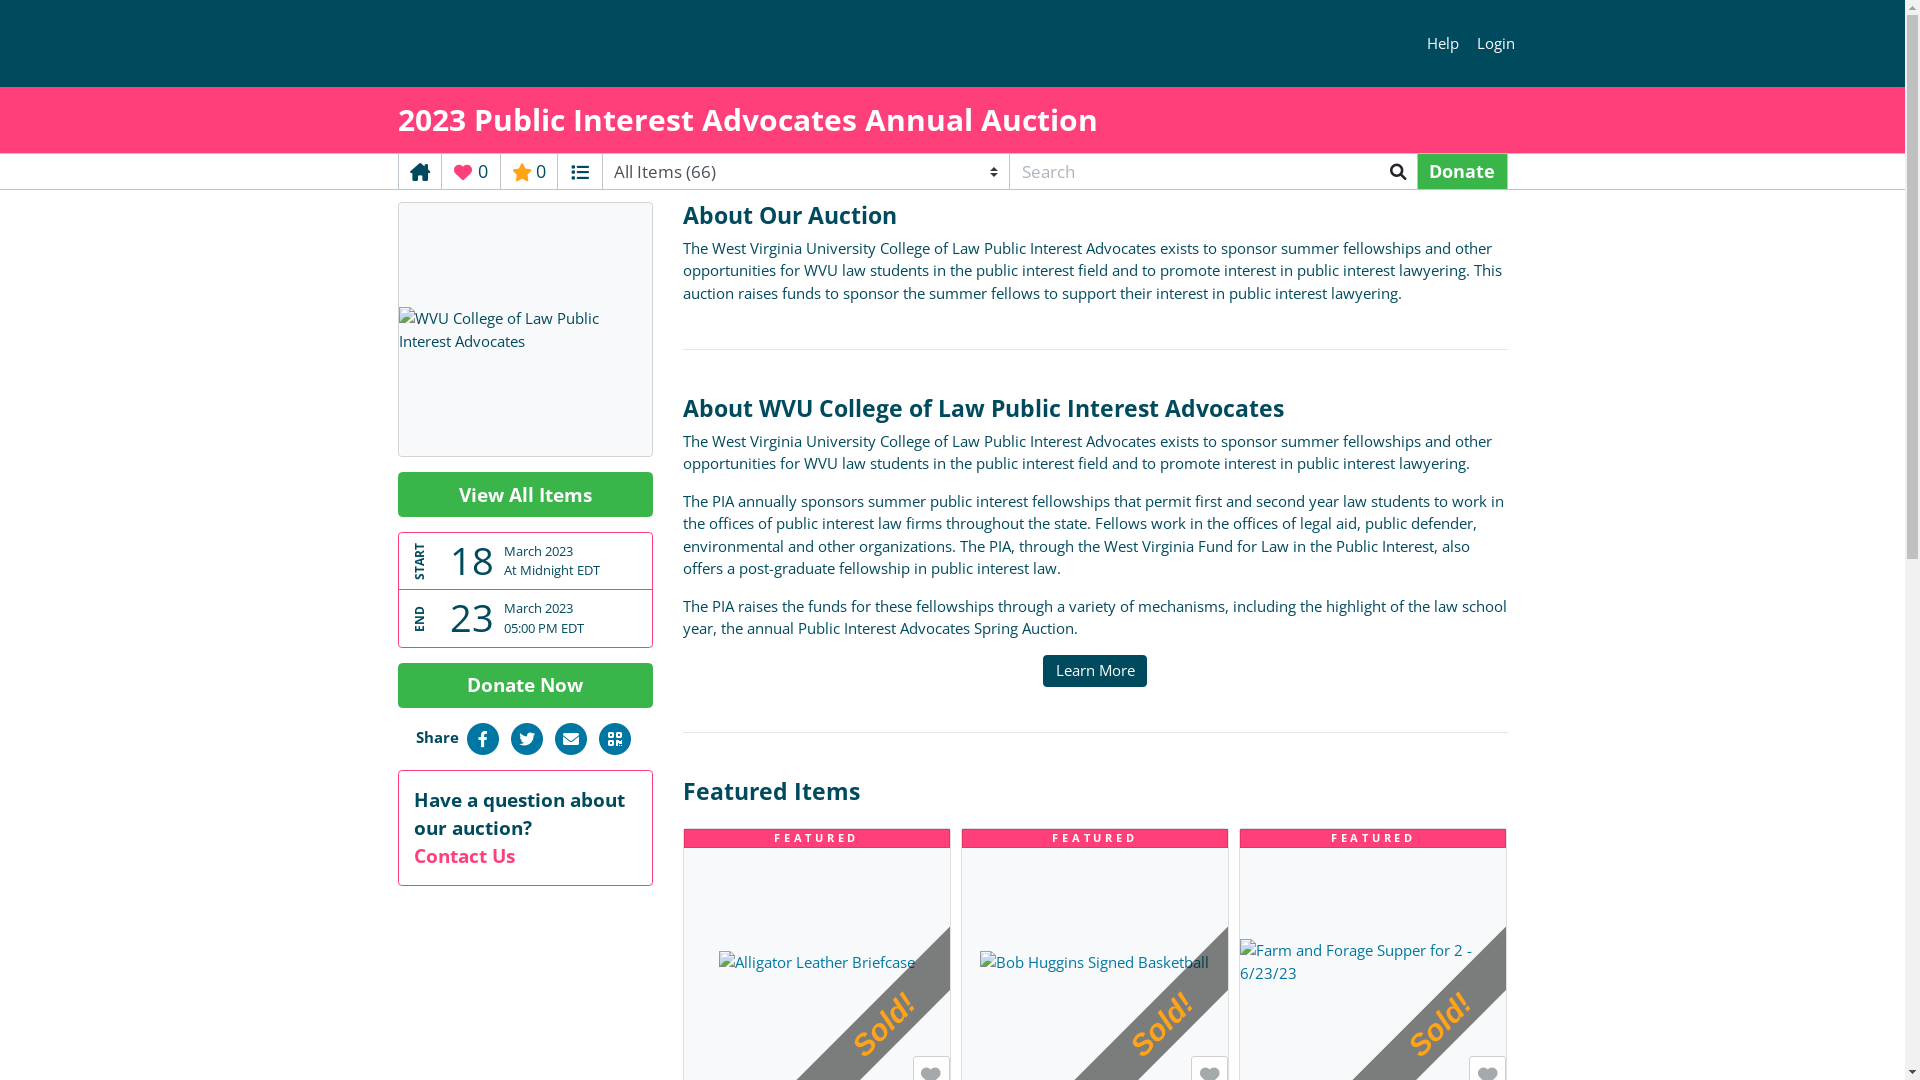 Image resolution: width=1920 pixels, height=1080 pixels. I want to click on Share on Facebook, so click(482, 736).